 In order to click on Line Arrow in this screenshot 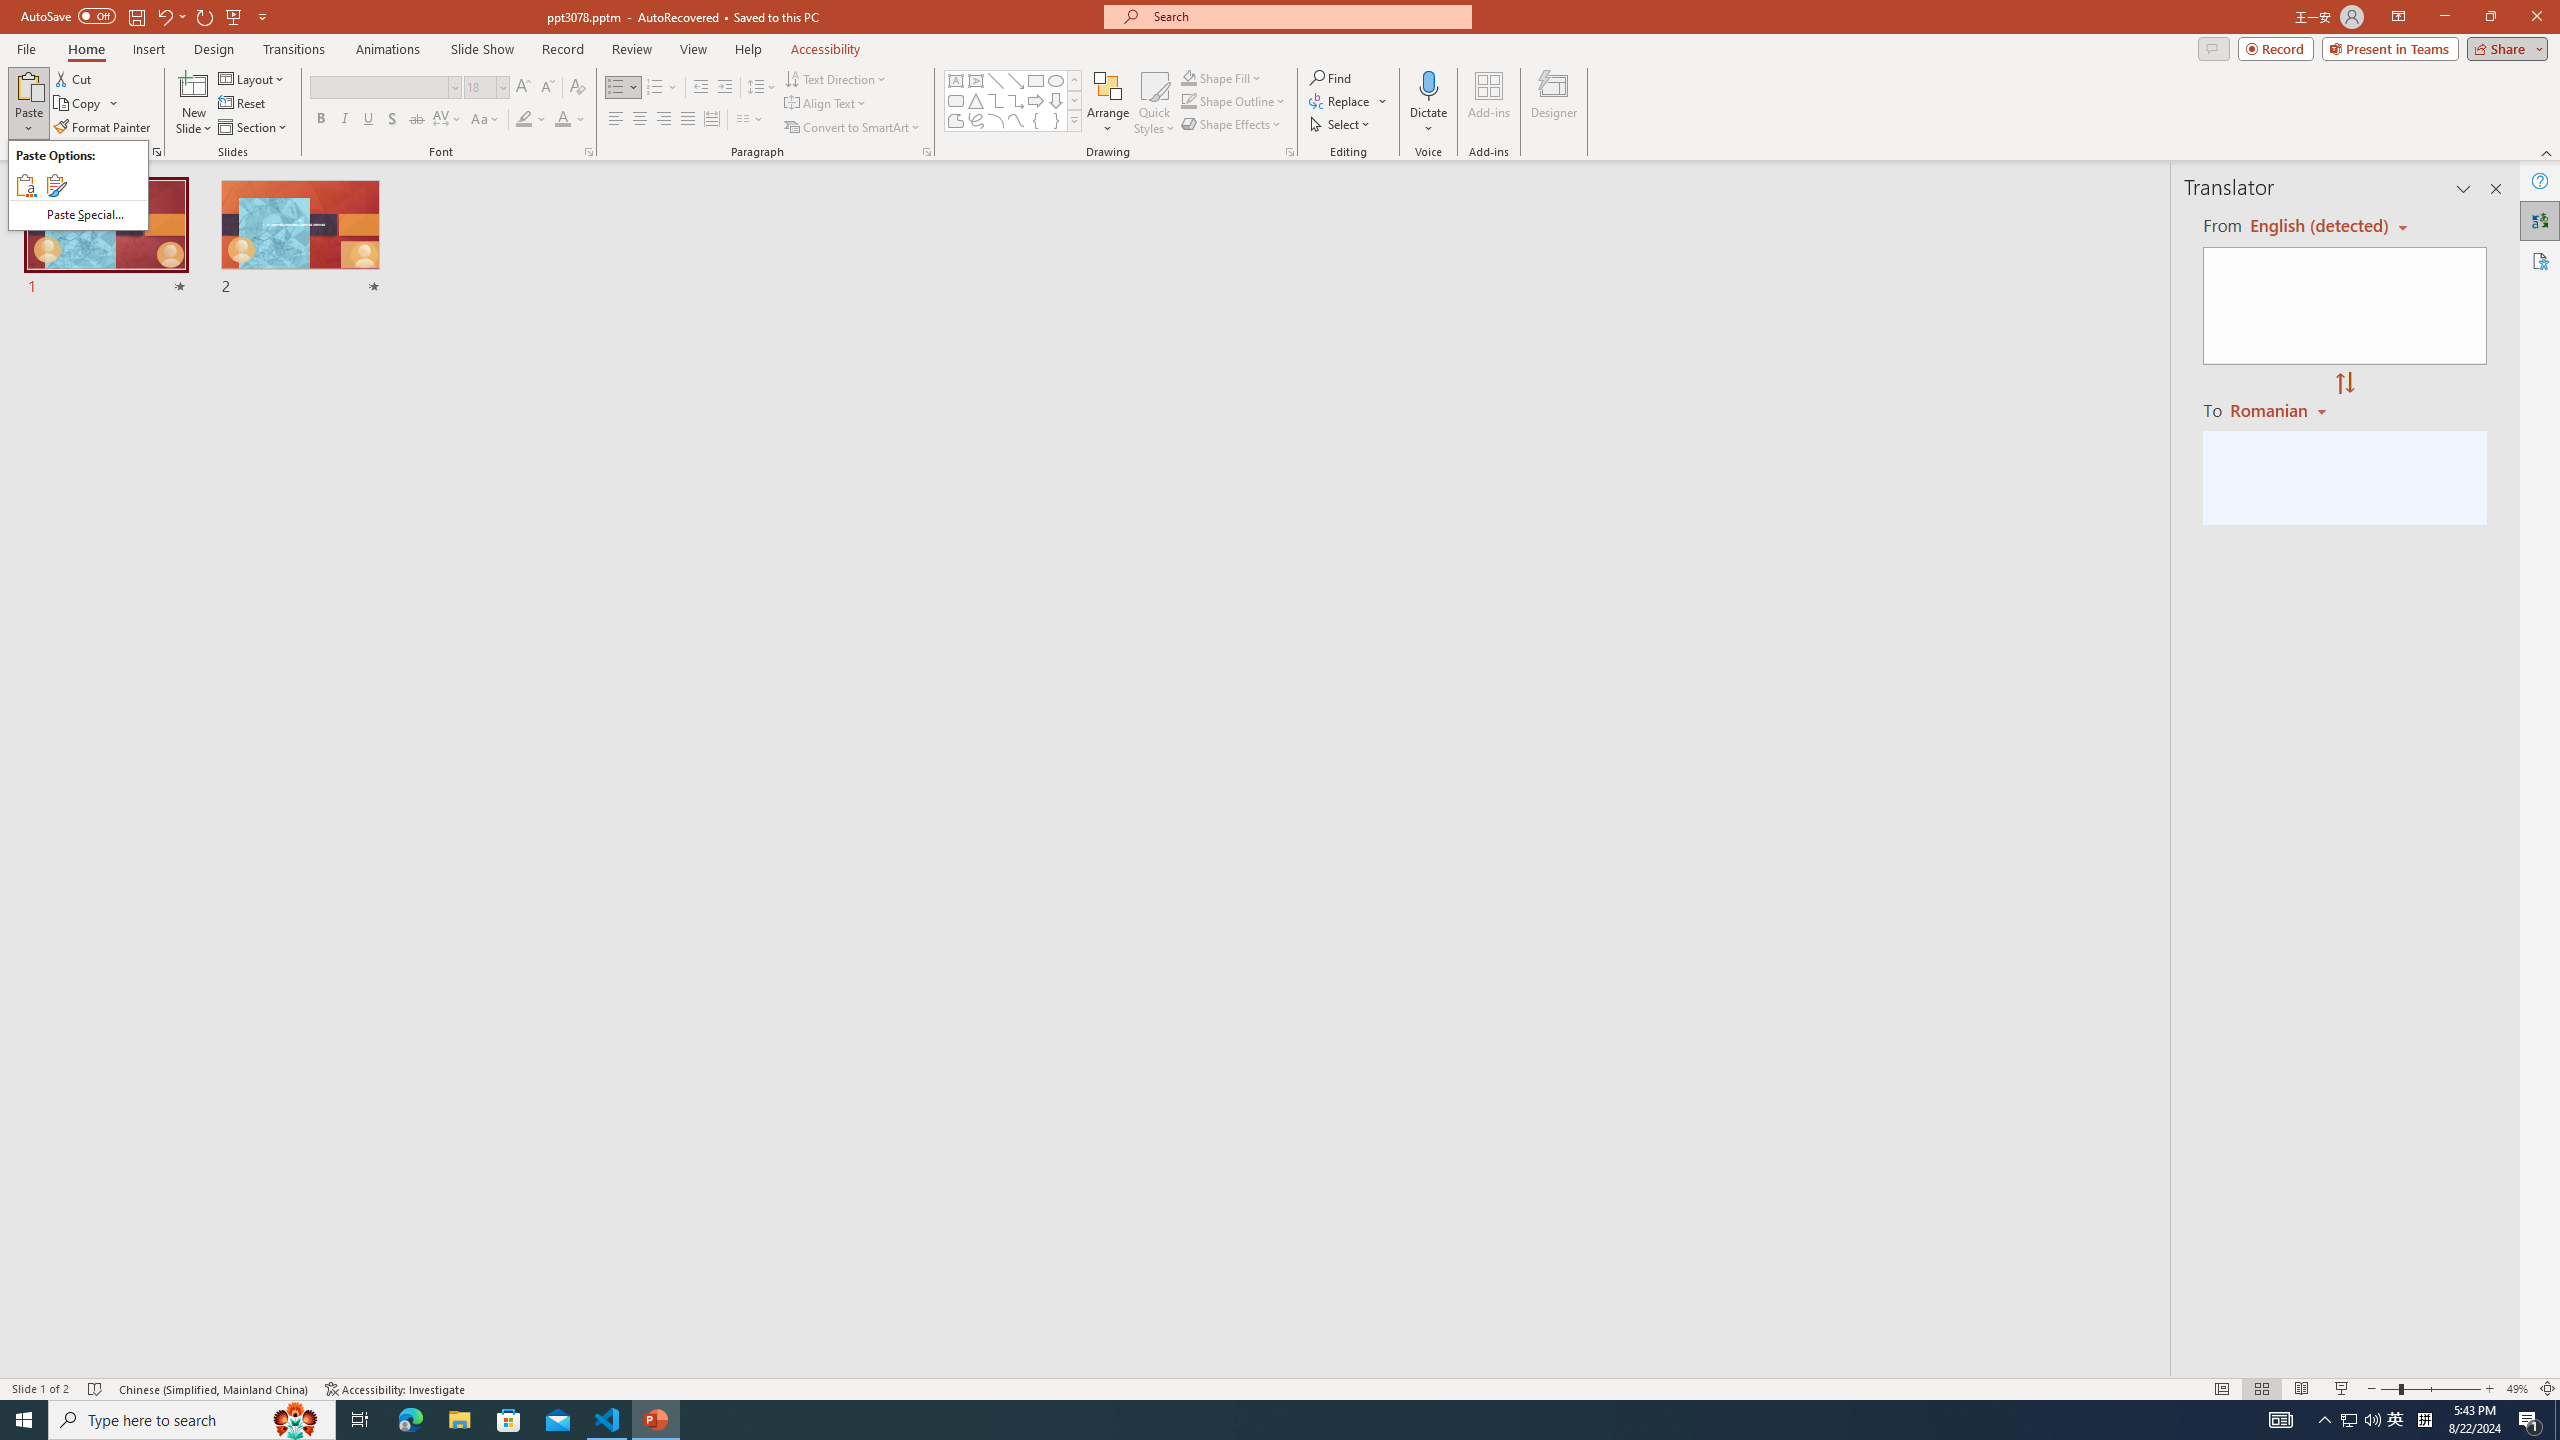, I will do `click(1016, 80)`.